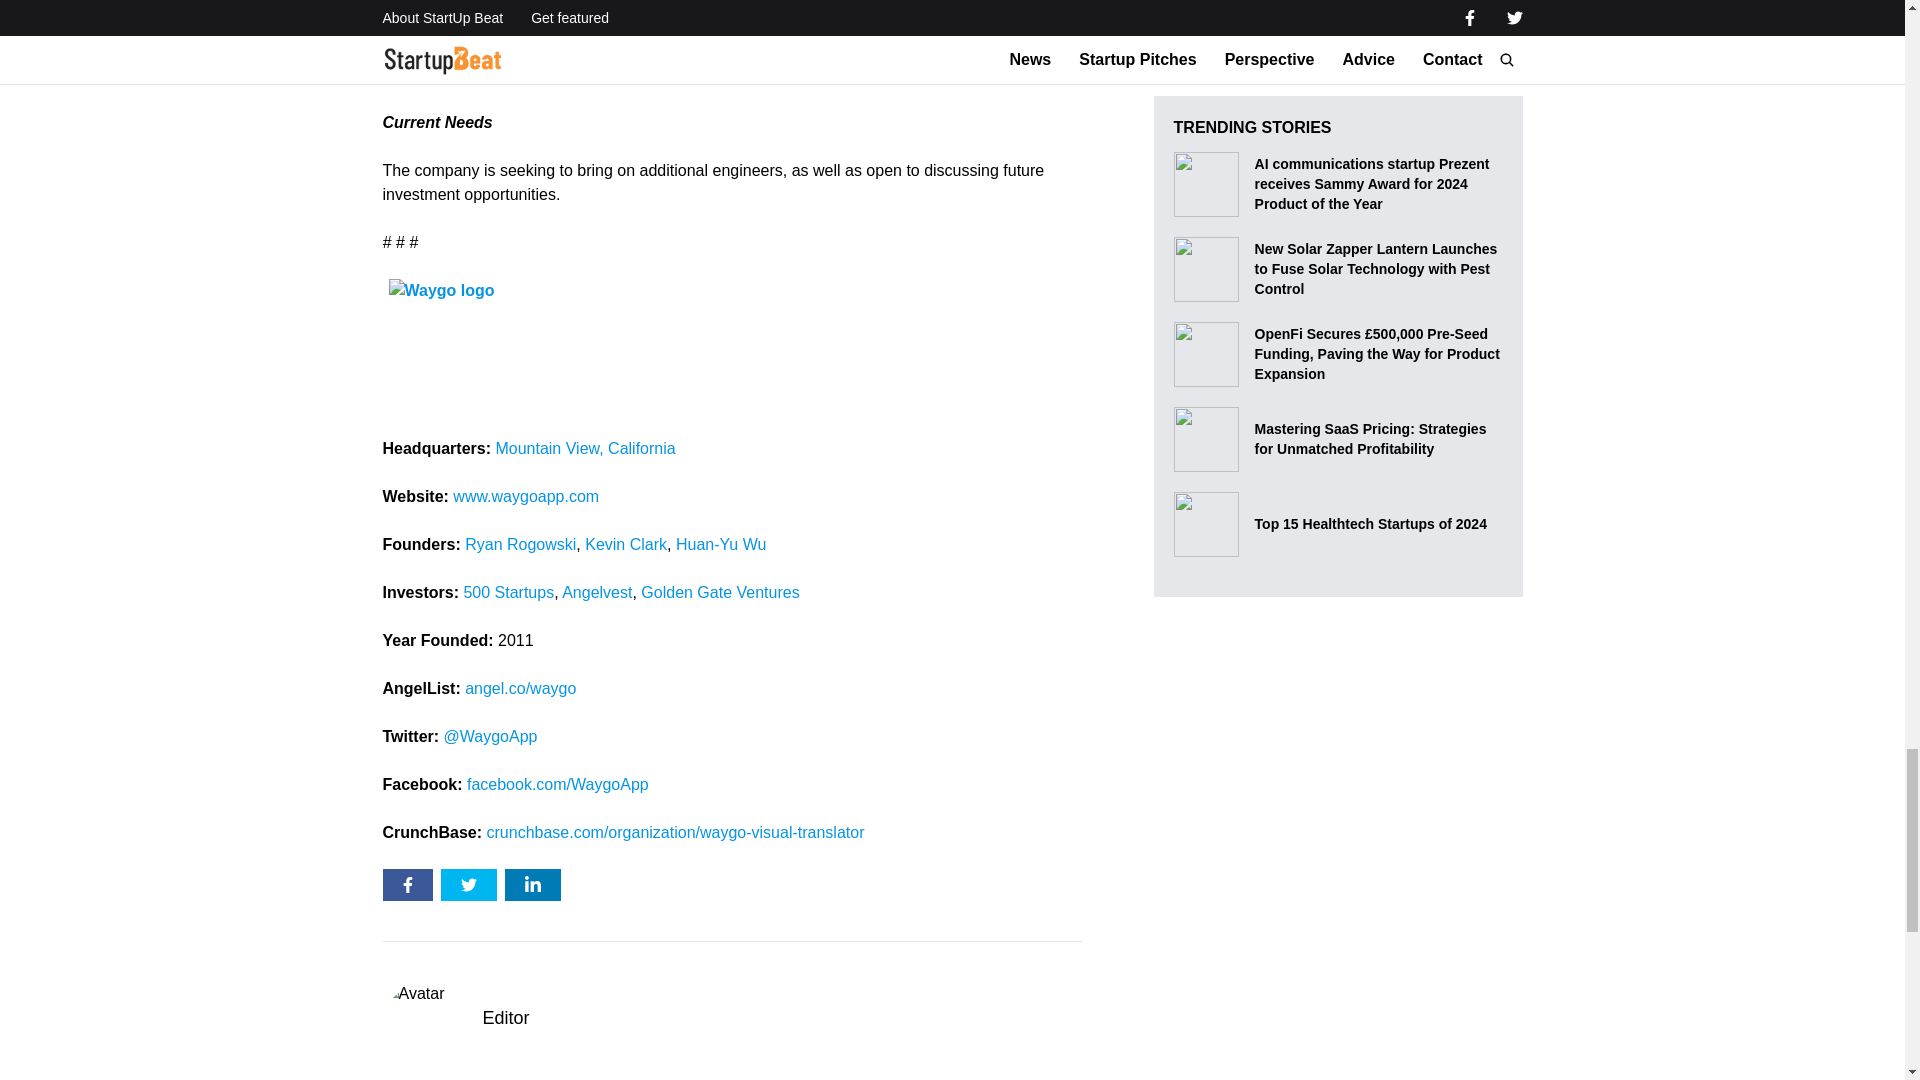  Describe the element at coordinates (520, 544) in the screenshot. I see `Ryan Rogowski` at that location.